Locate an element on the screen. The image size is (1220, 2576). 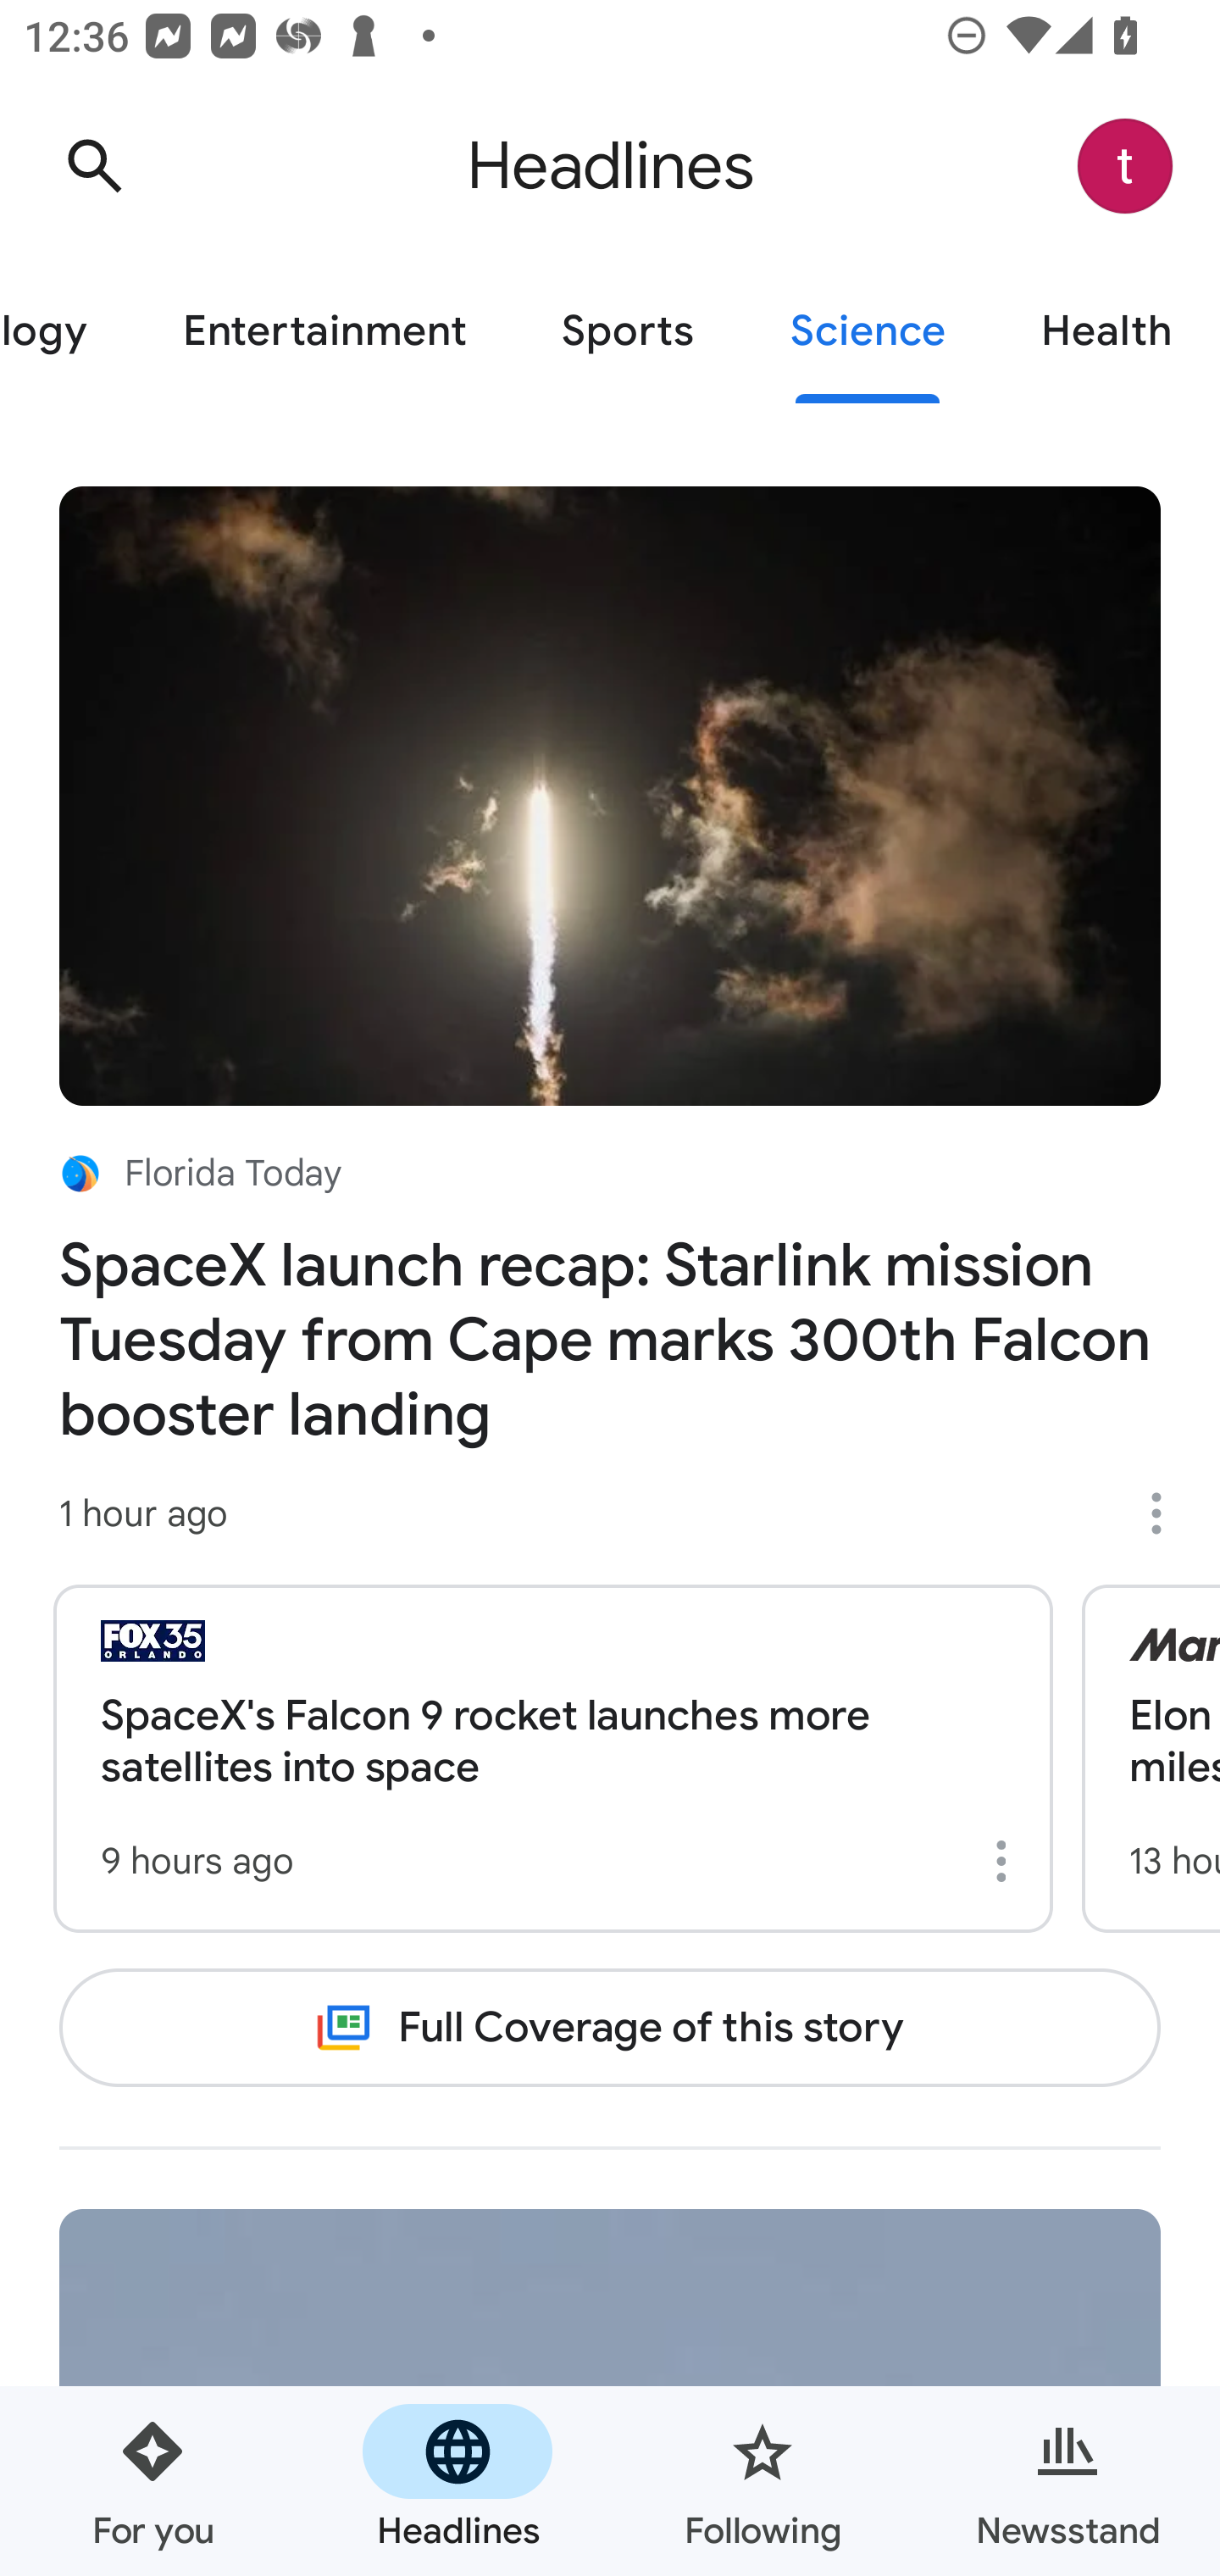
Headlines is located at coordinates (457, 2481).